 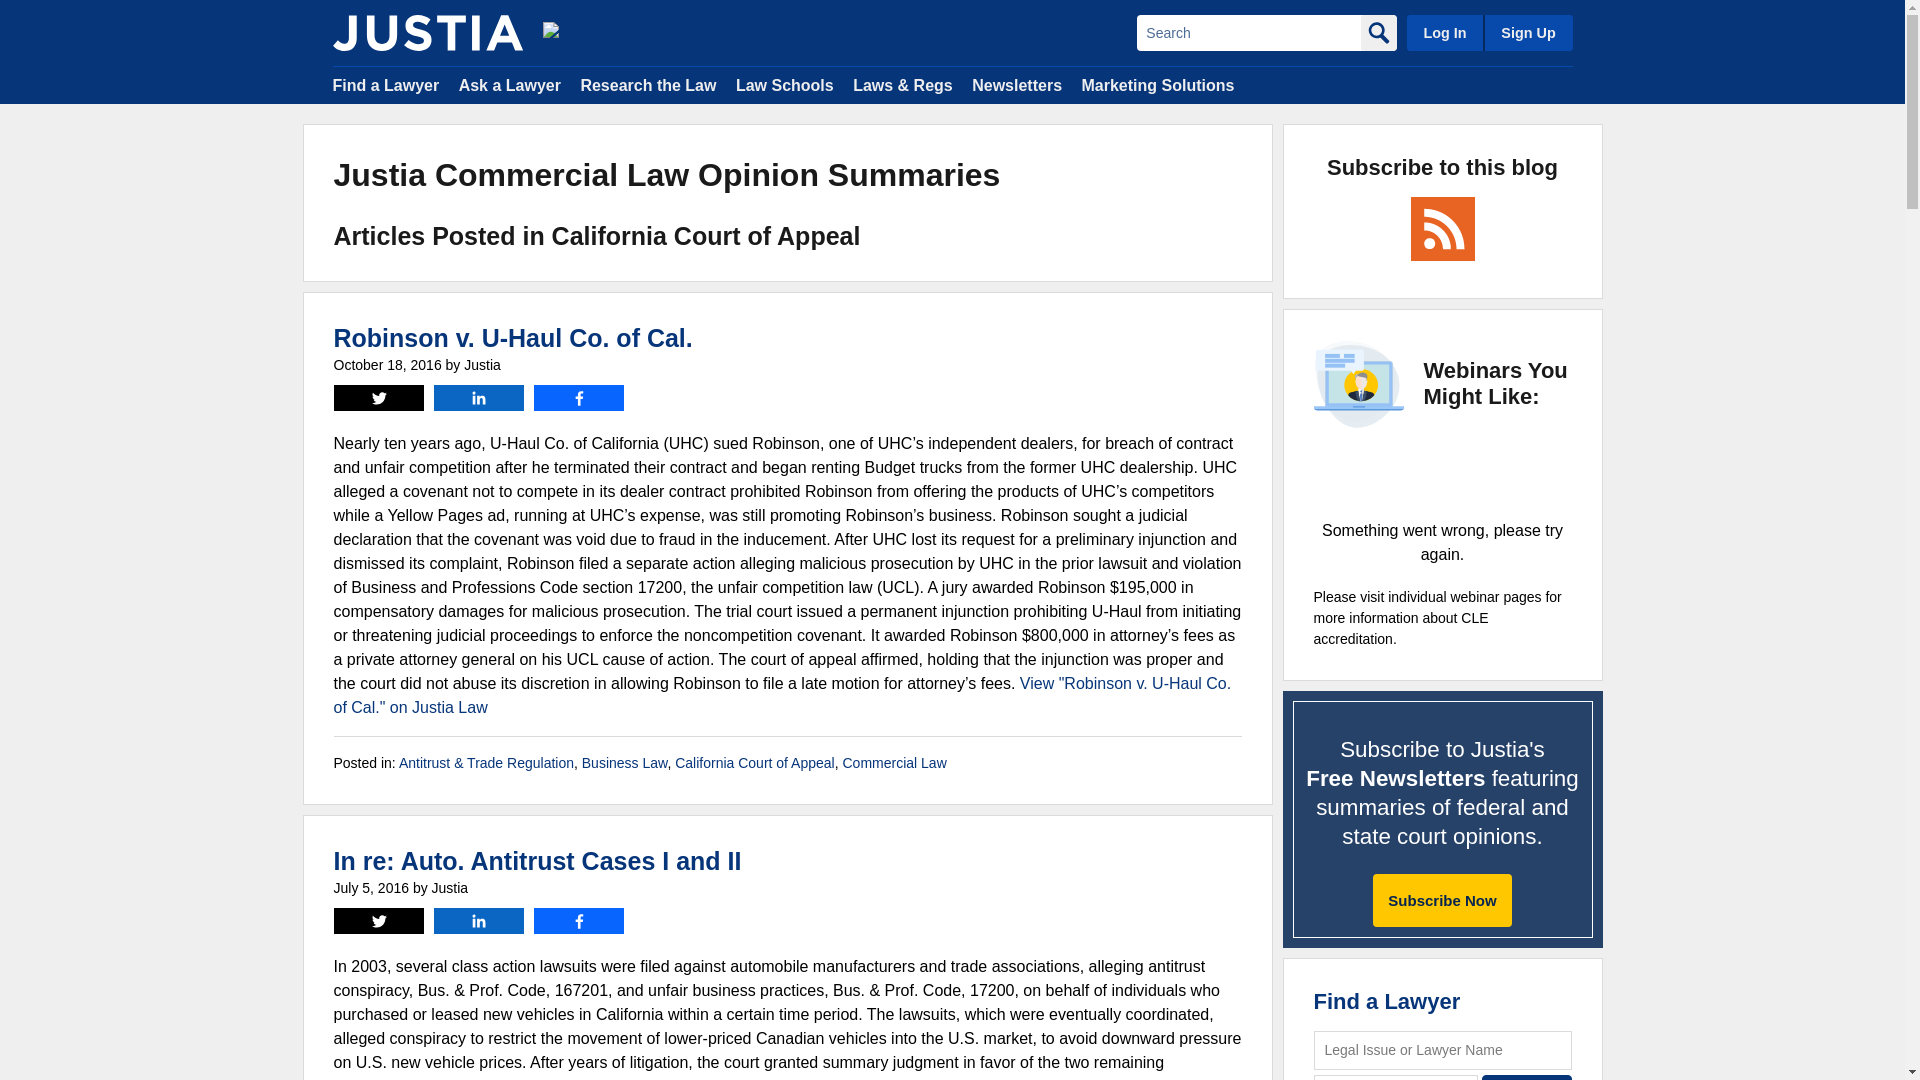 I want to click on View all posts in California Court of Appeal, so click(x=755, y=762).